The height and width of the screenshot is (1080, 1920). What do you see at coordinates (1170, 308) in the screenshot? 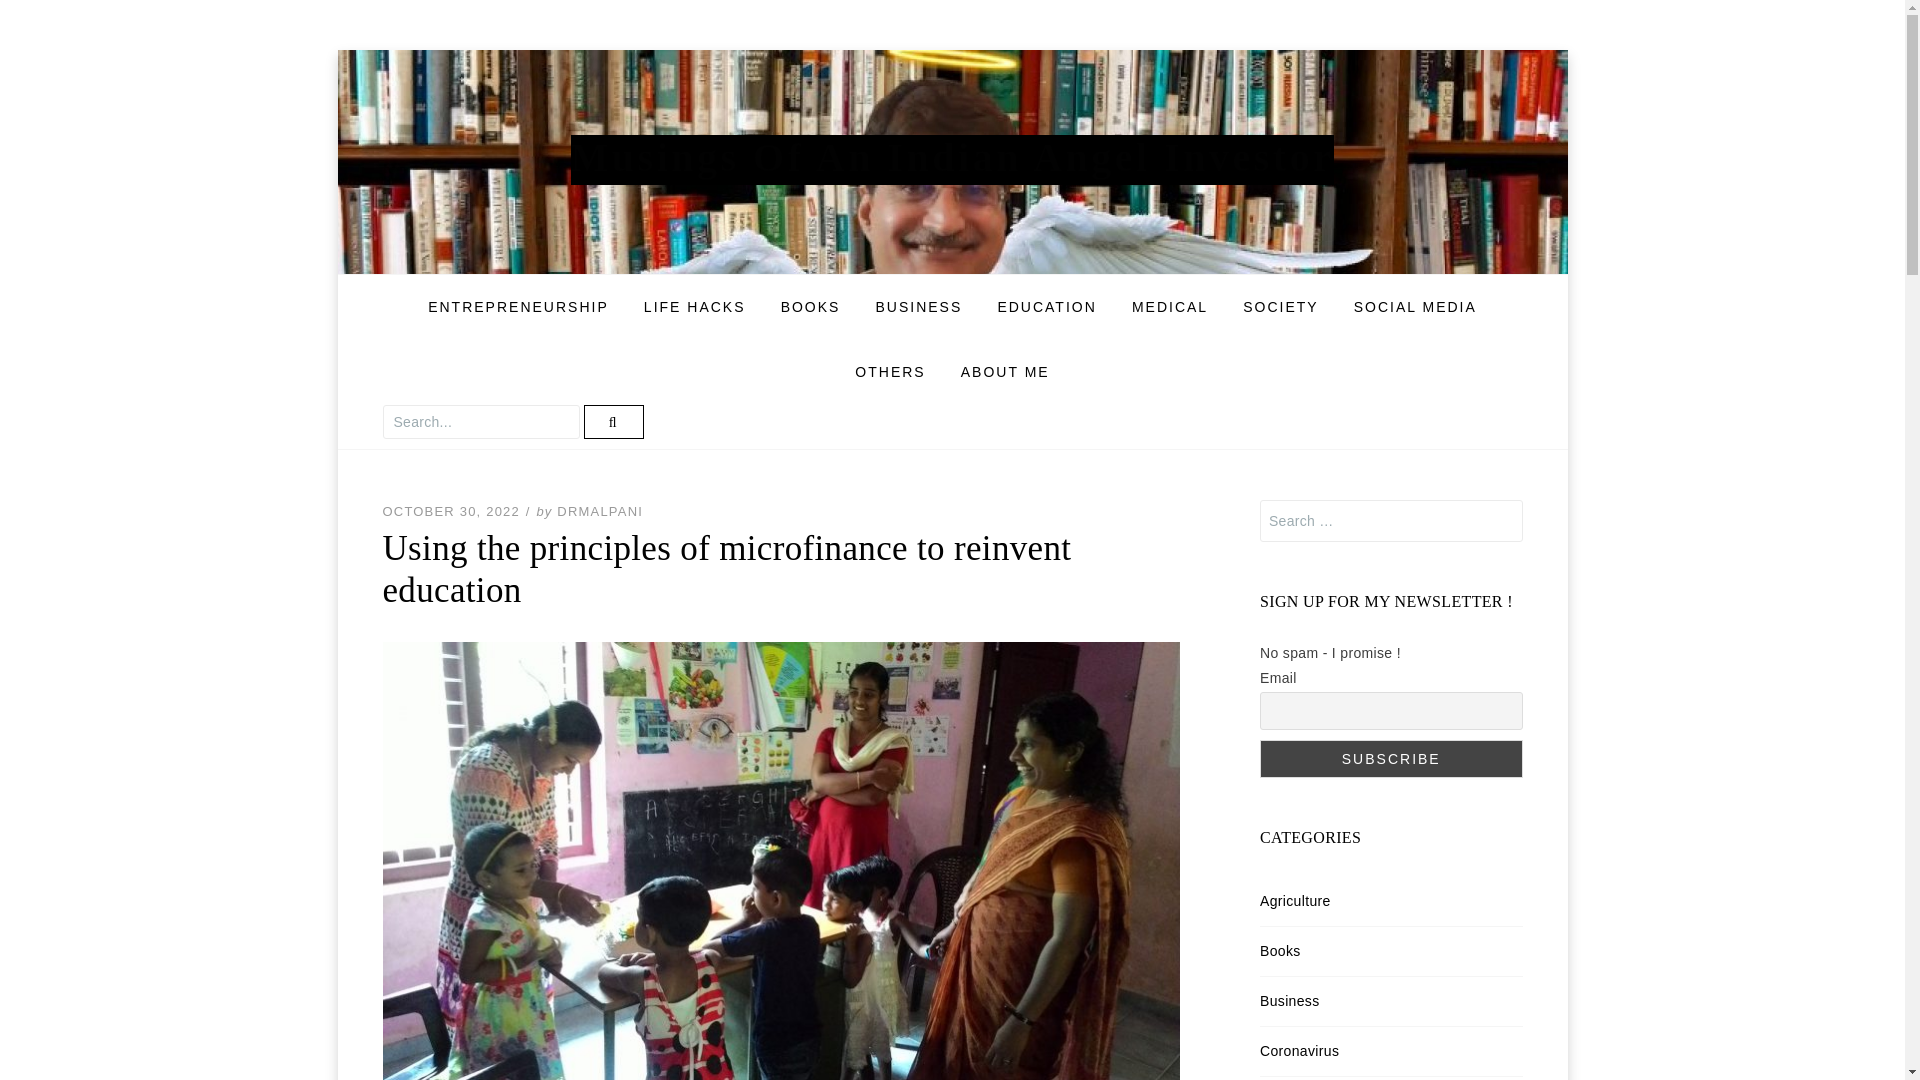
I see `MEDICAL` at bounding box center [1170, 308].